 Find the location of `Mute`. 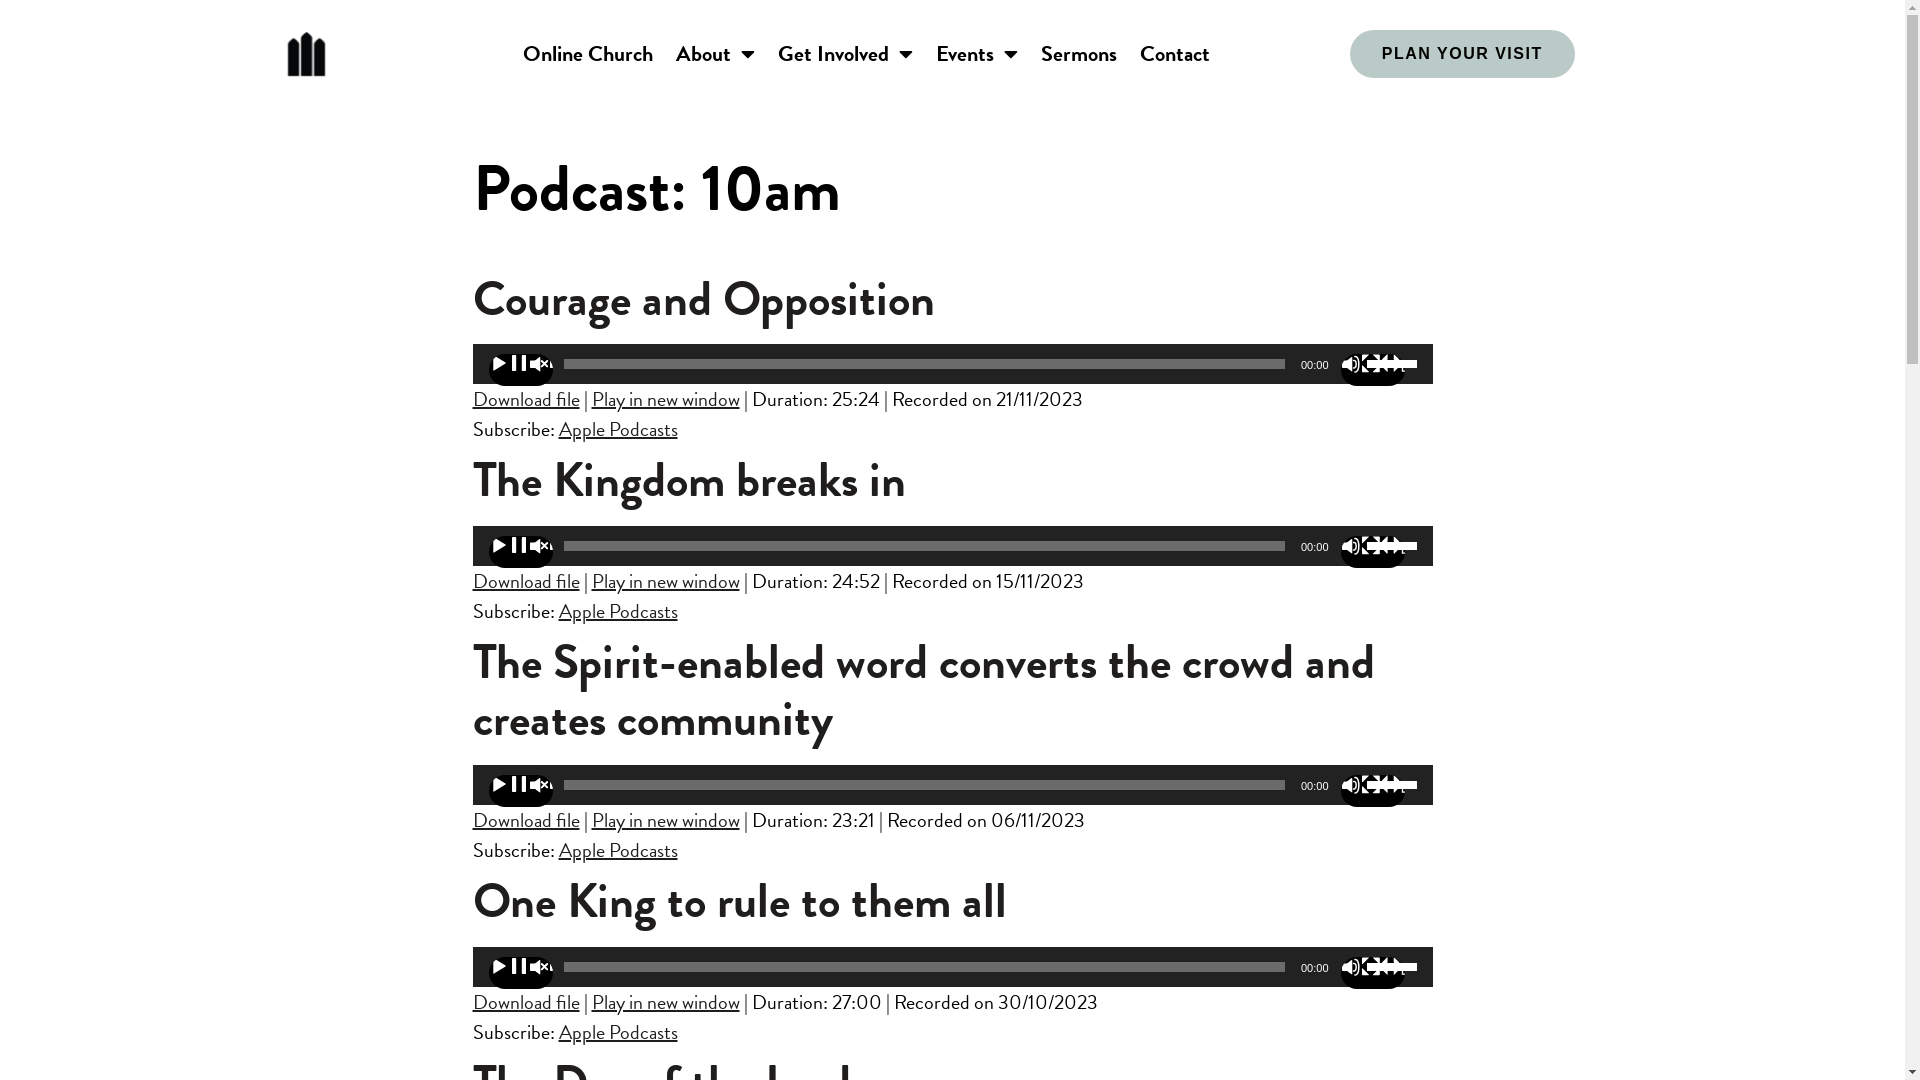

Mute is located at coordinates (1372, 973).